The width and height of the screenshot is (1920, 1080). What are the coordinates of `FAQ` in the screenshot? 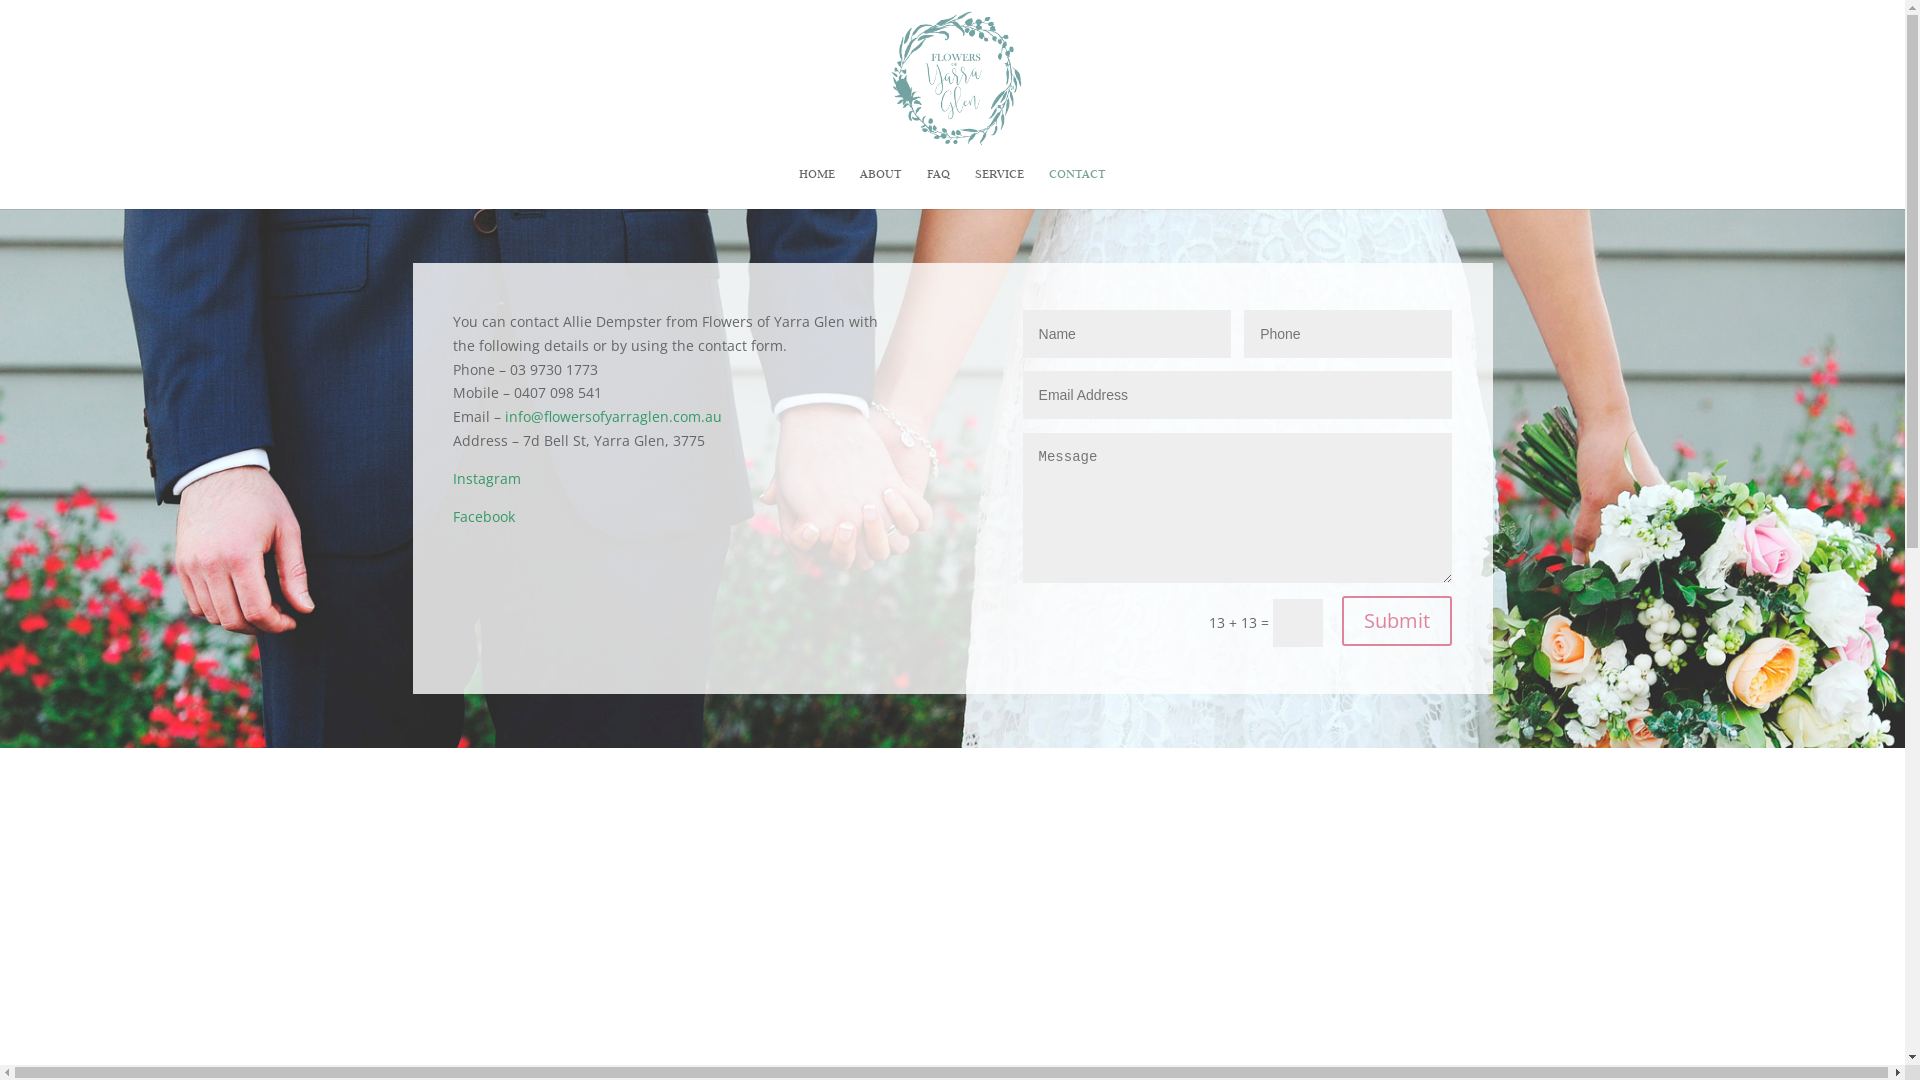 It's located at (938, 188).